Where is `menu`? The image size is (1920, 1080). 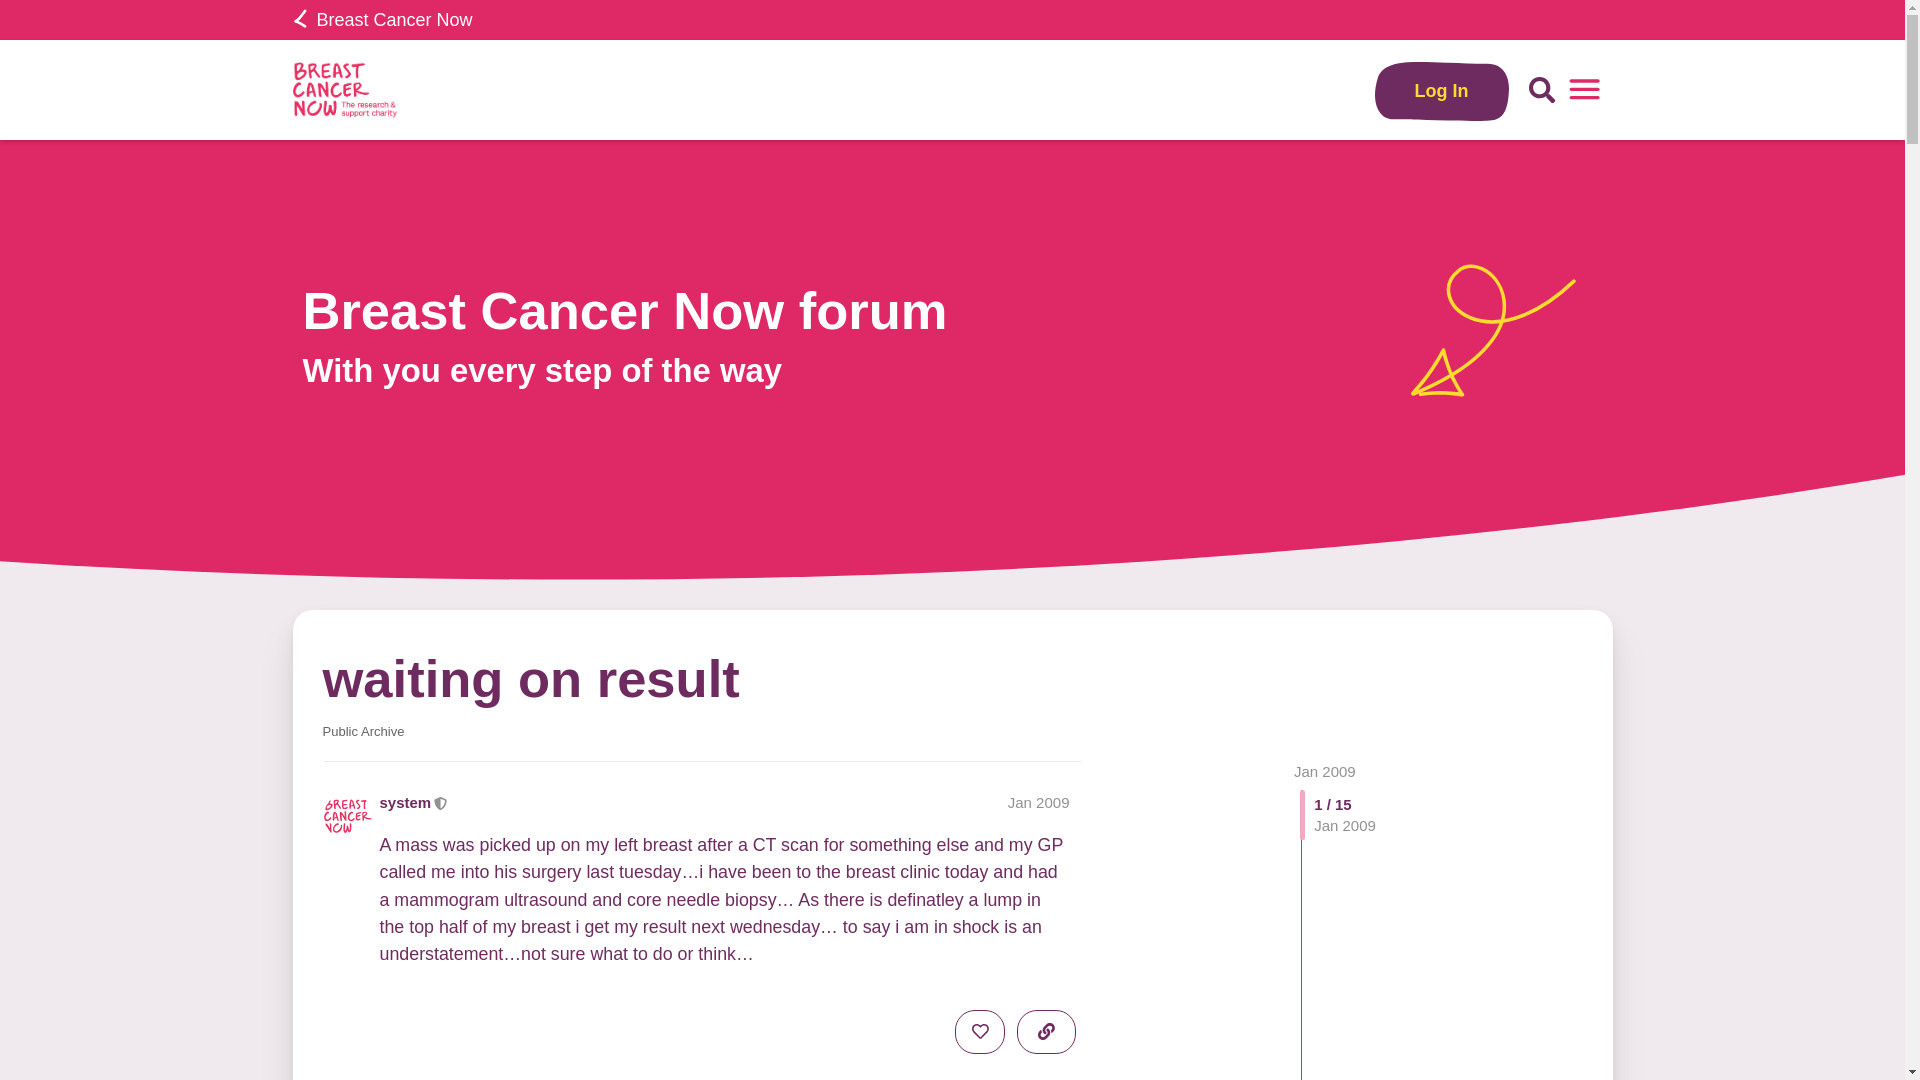 menu is located at coordinates (1584, 90).